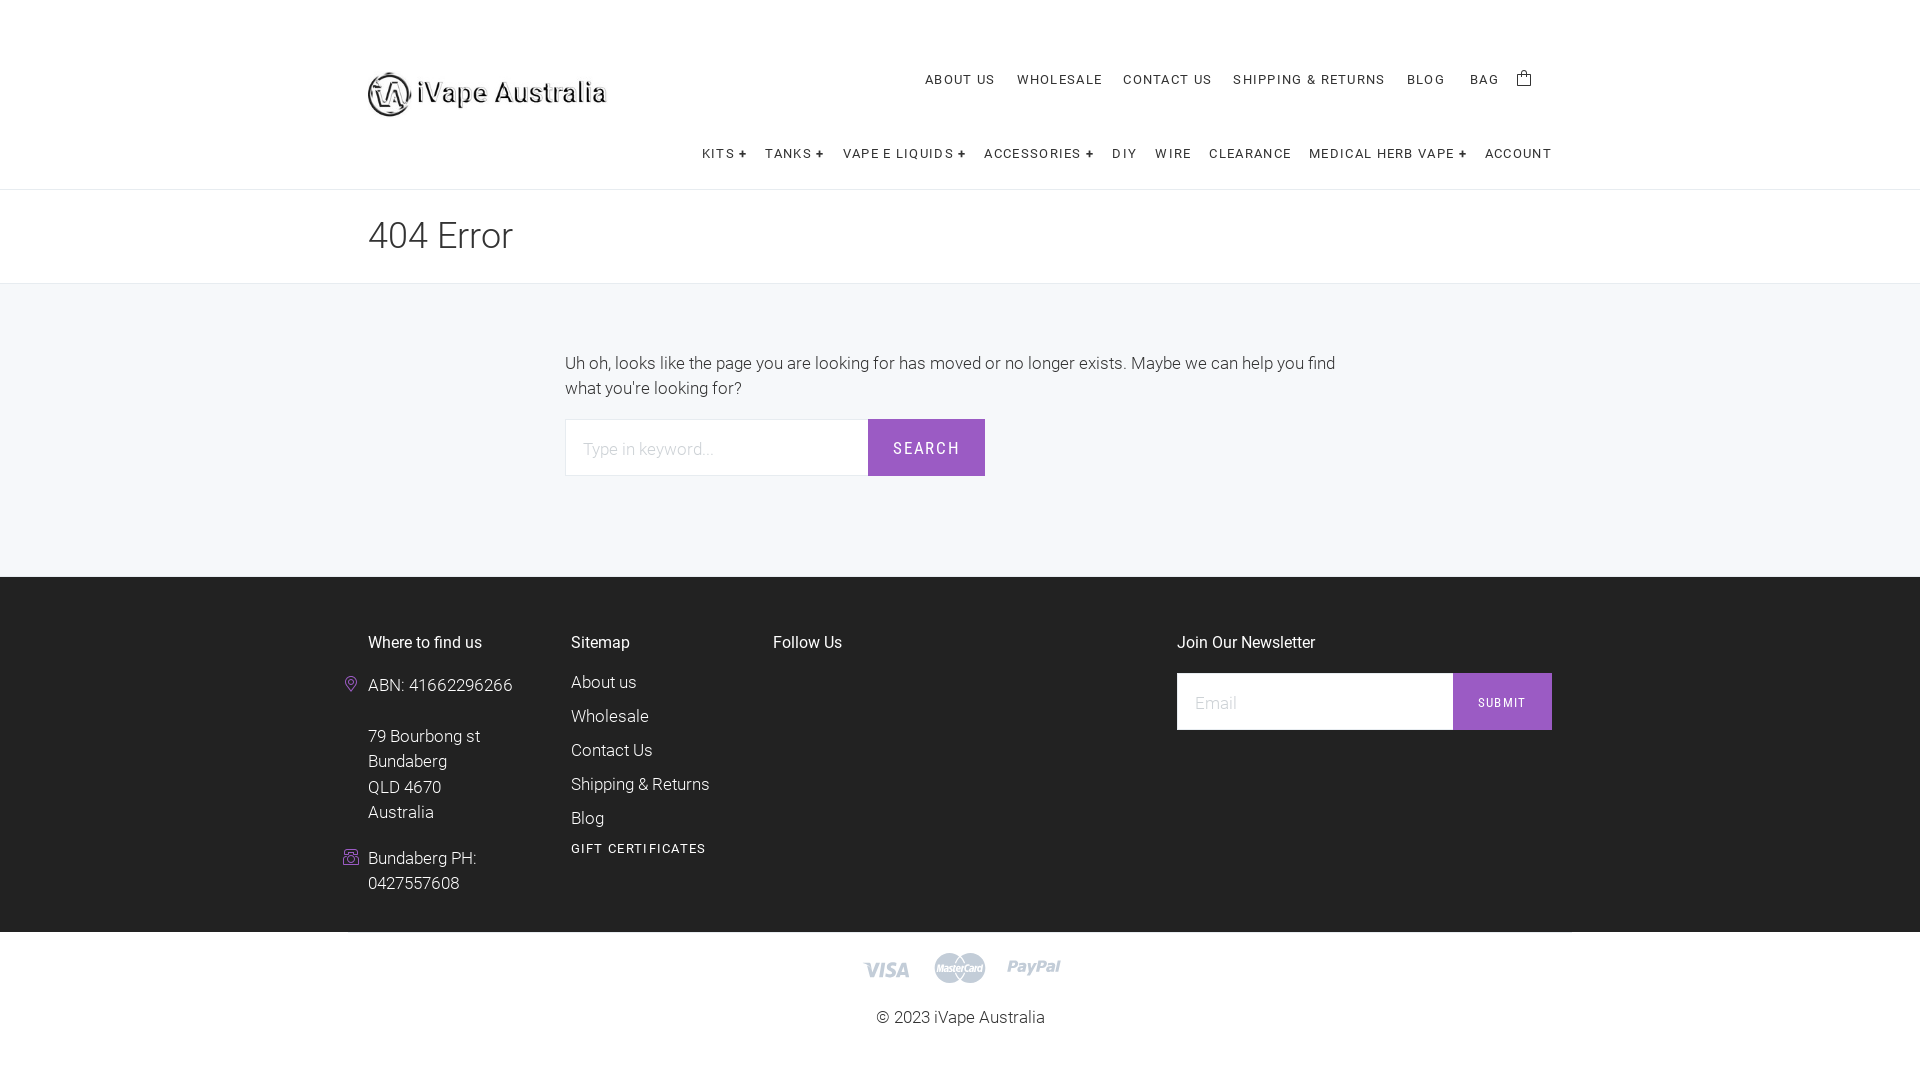 The height and width of the screenshot is (1080, 1920). Describe the element at coordinates (1309, 80) in the screenshot. I see `SHIPPING & RETURNS` at that location.